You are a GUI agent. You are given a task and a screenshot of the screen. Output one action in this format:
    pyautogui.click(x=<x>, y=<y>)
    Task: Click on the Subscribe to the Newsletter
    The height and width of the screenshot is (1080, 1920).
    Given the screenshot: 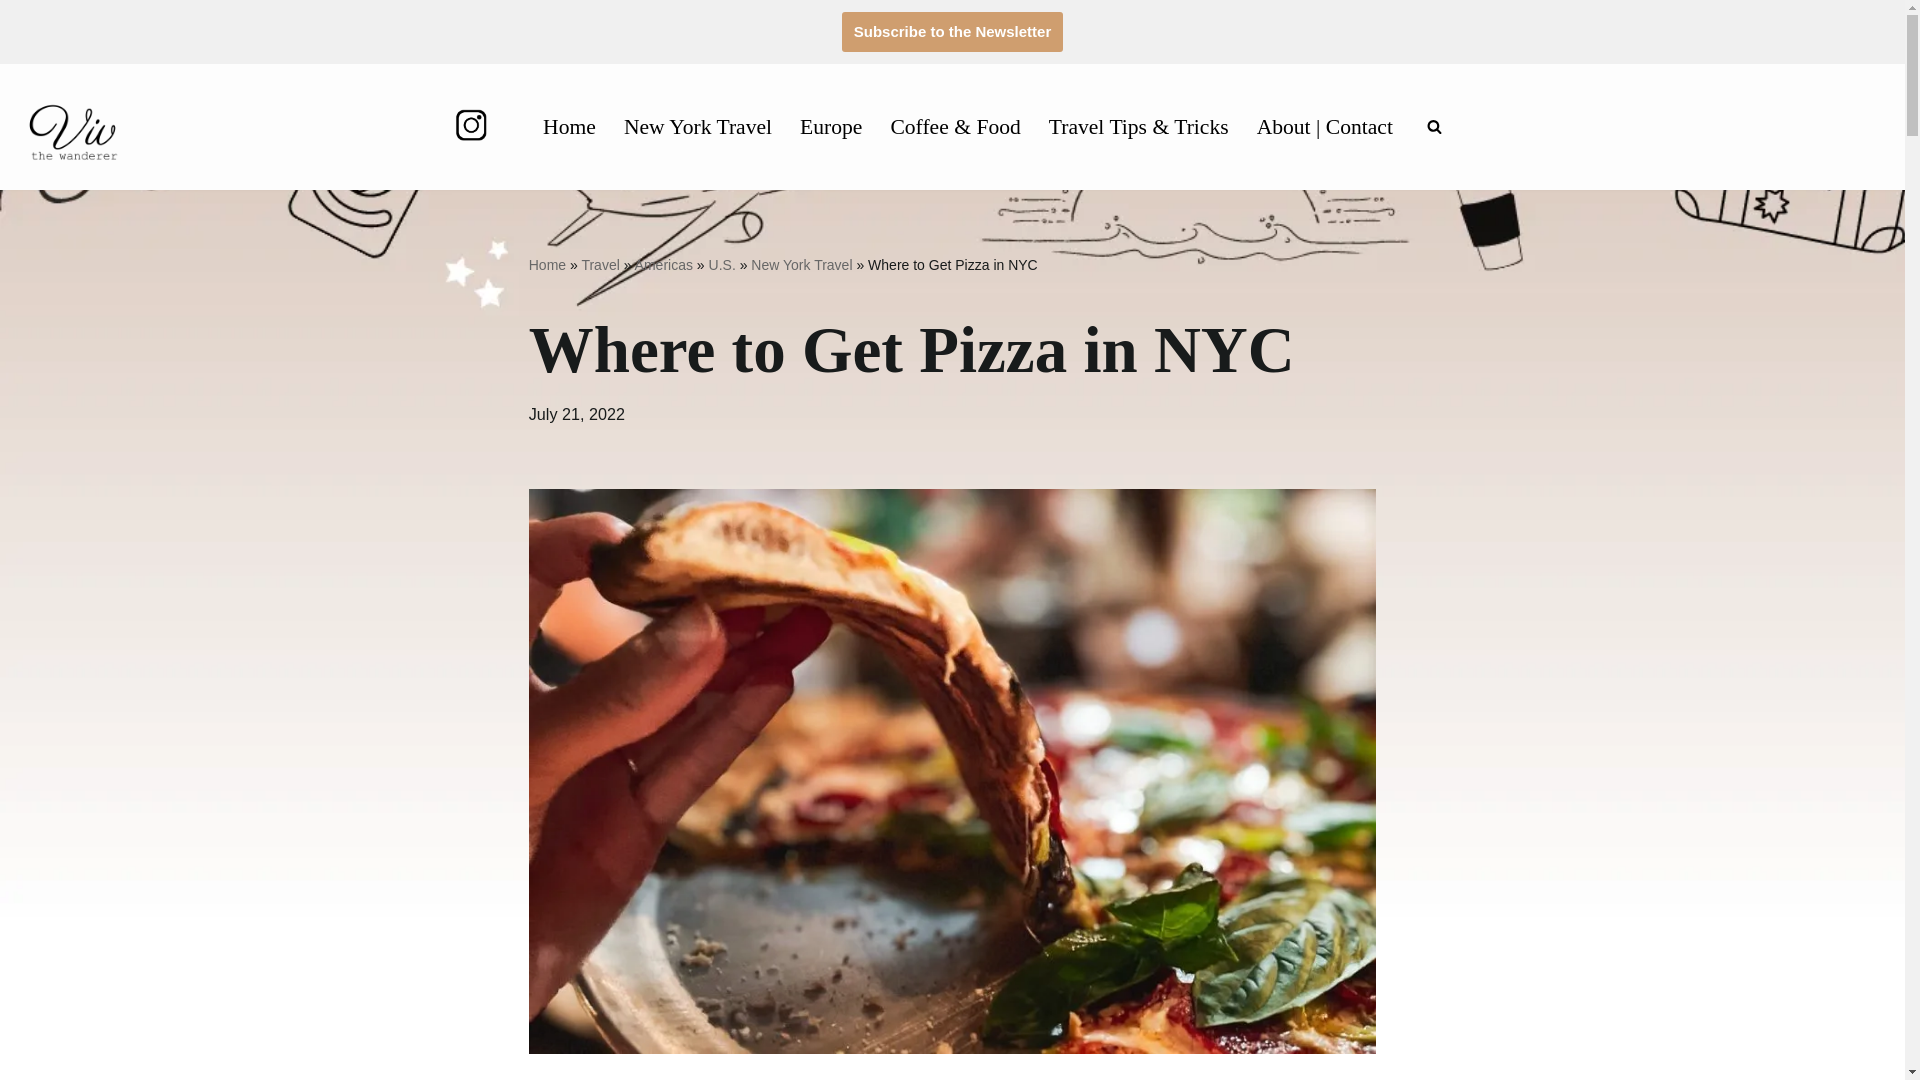 What is the action you would take?
    pyautogui.click(x=952, y=31)
    